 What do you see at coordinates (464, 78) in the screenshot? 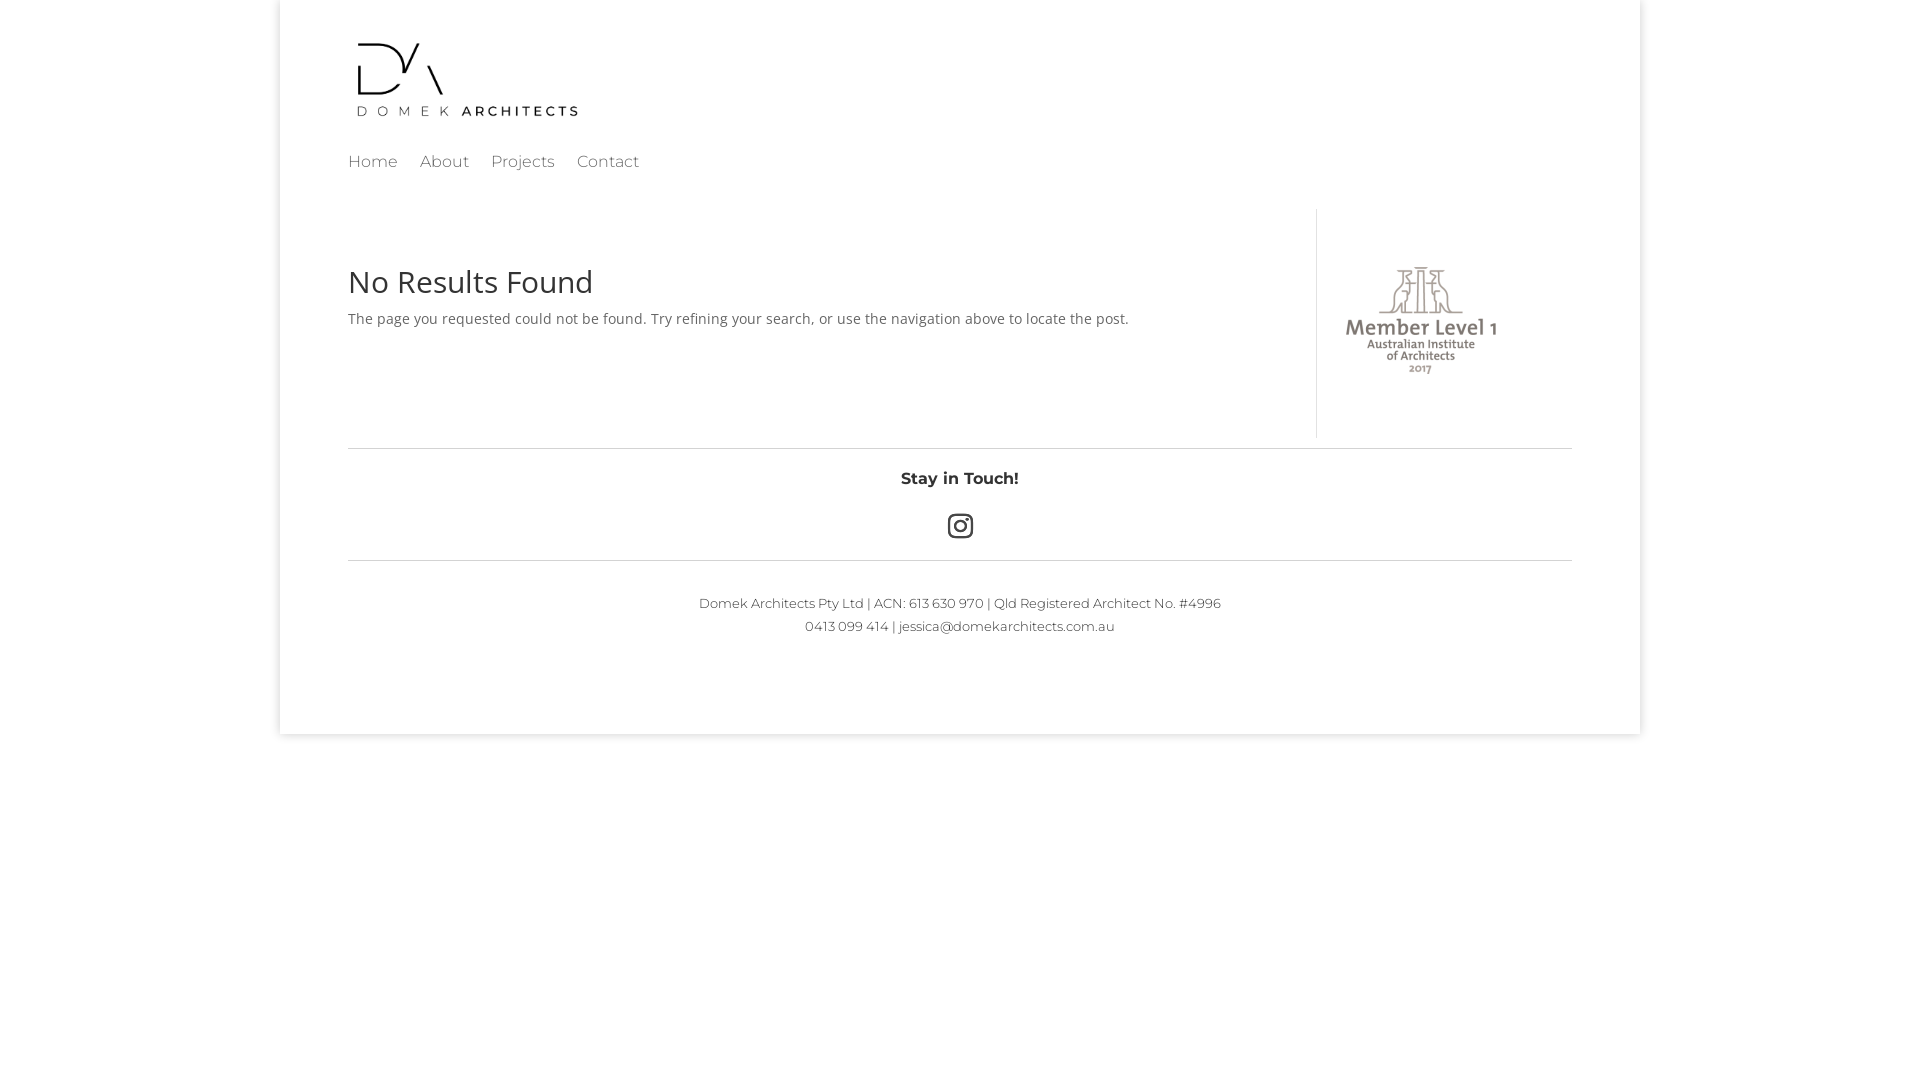
I see `Domek_Logo_JPG_5` at bounding box center [464, 78].